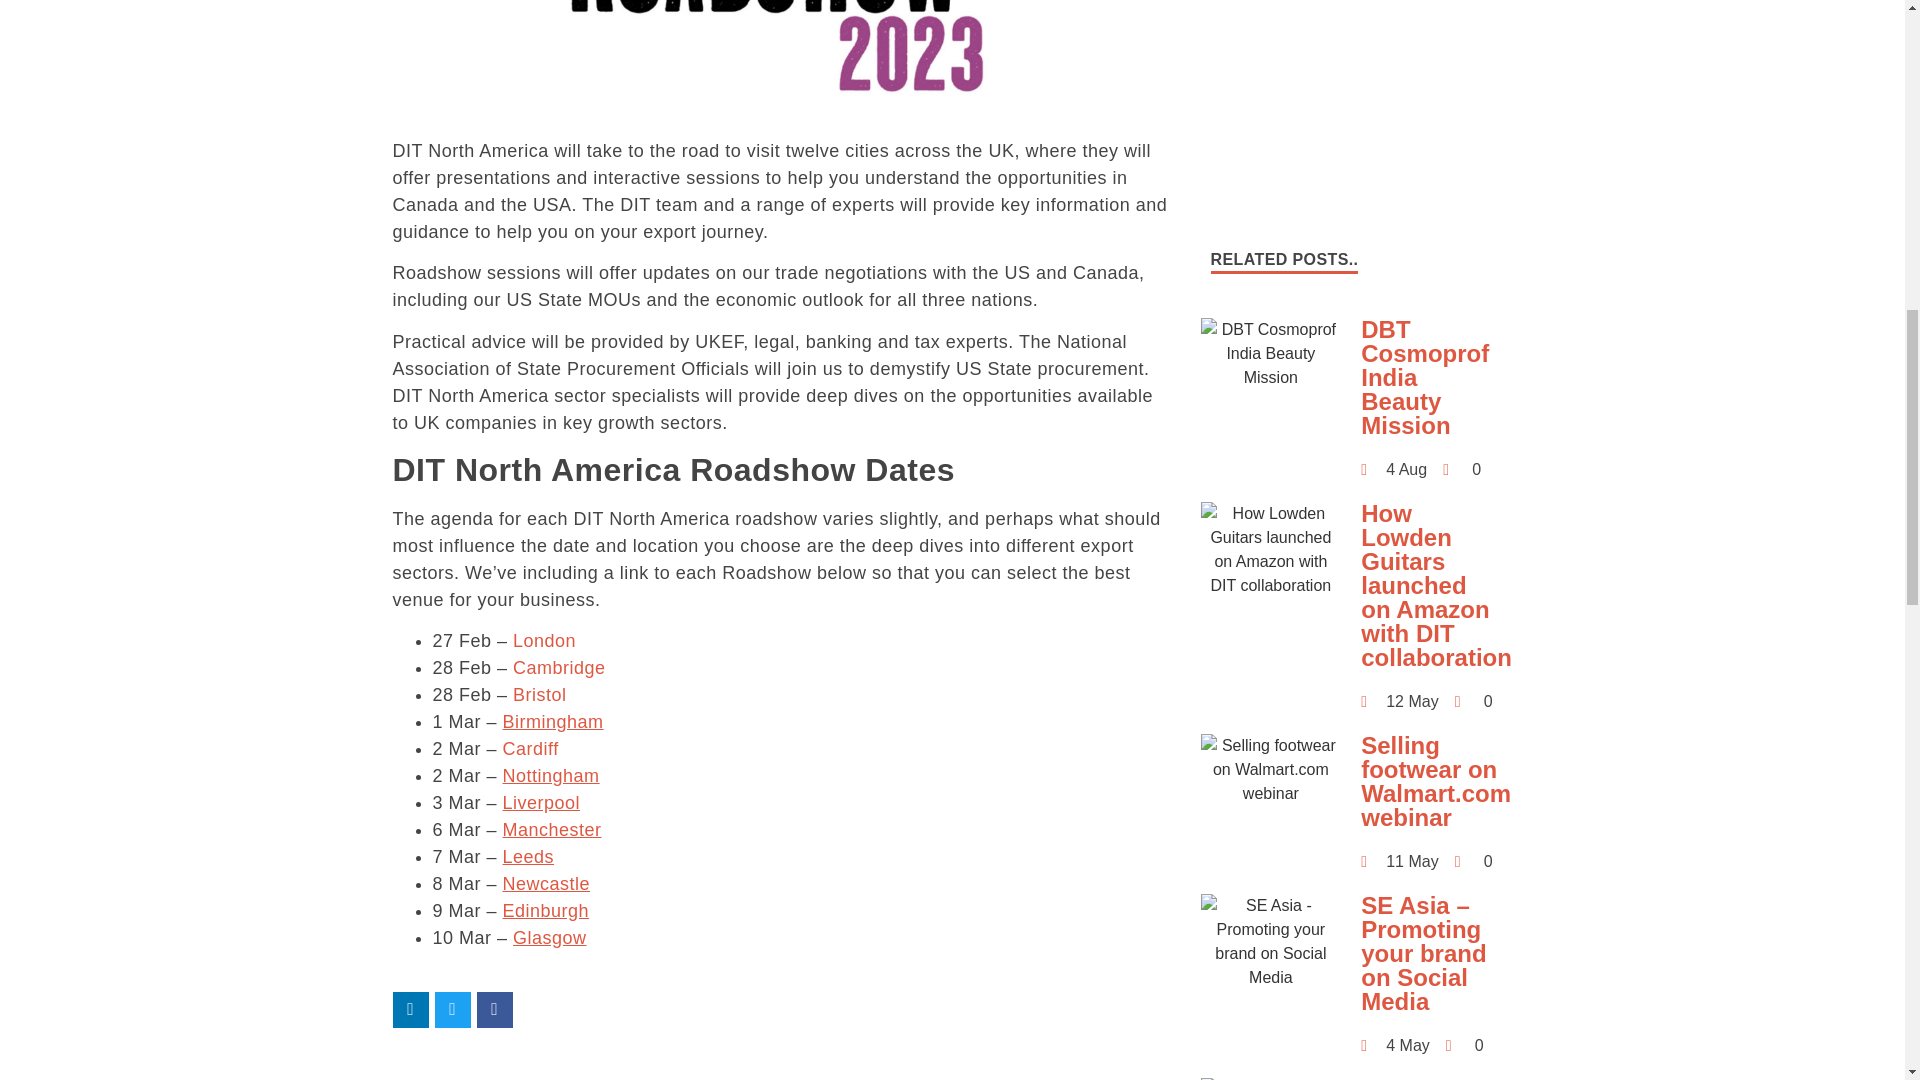 This screenshot has width=1920, height=1080. I want to click on How Lowden Guitars launched on Amazon with DIT collaboration, so click(1270, 550).